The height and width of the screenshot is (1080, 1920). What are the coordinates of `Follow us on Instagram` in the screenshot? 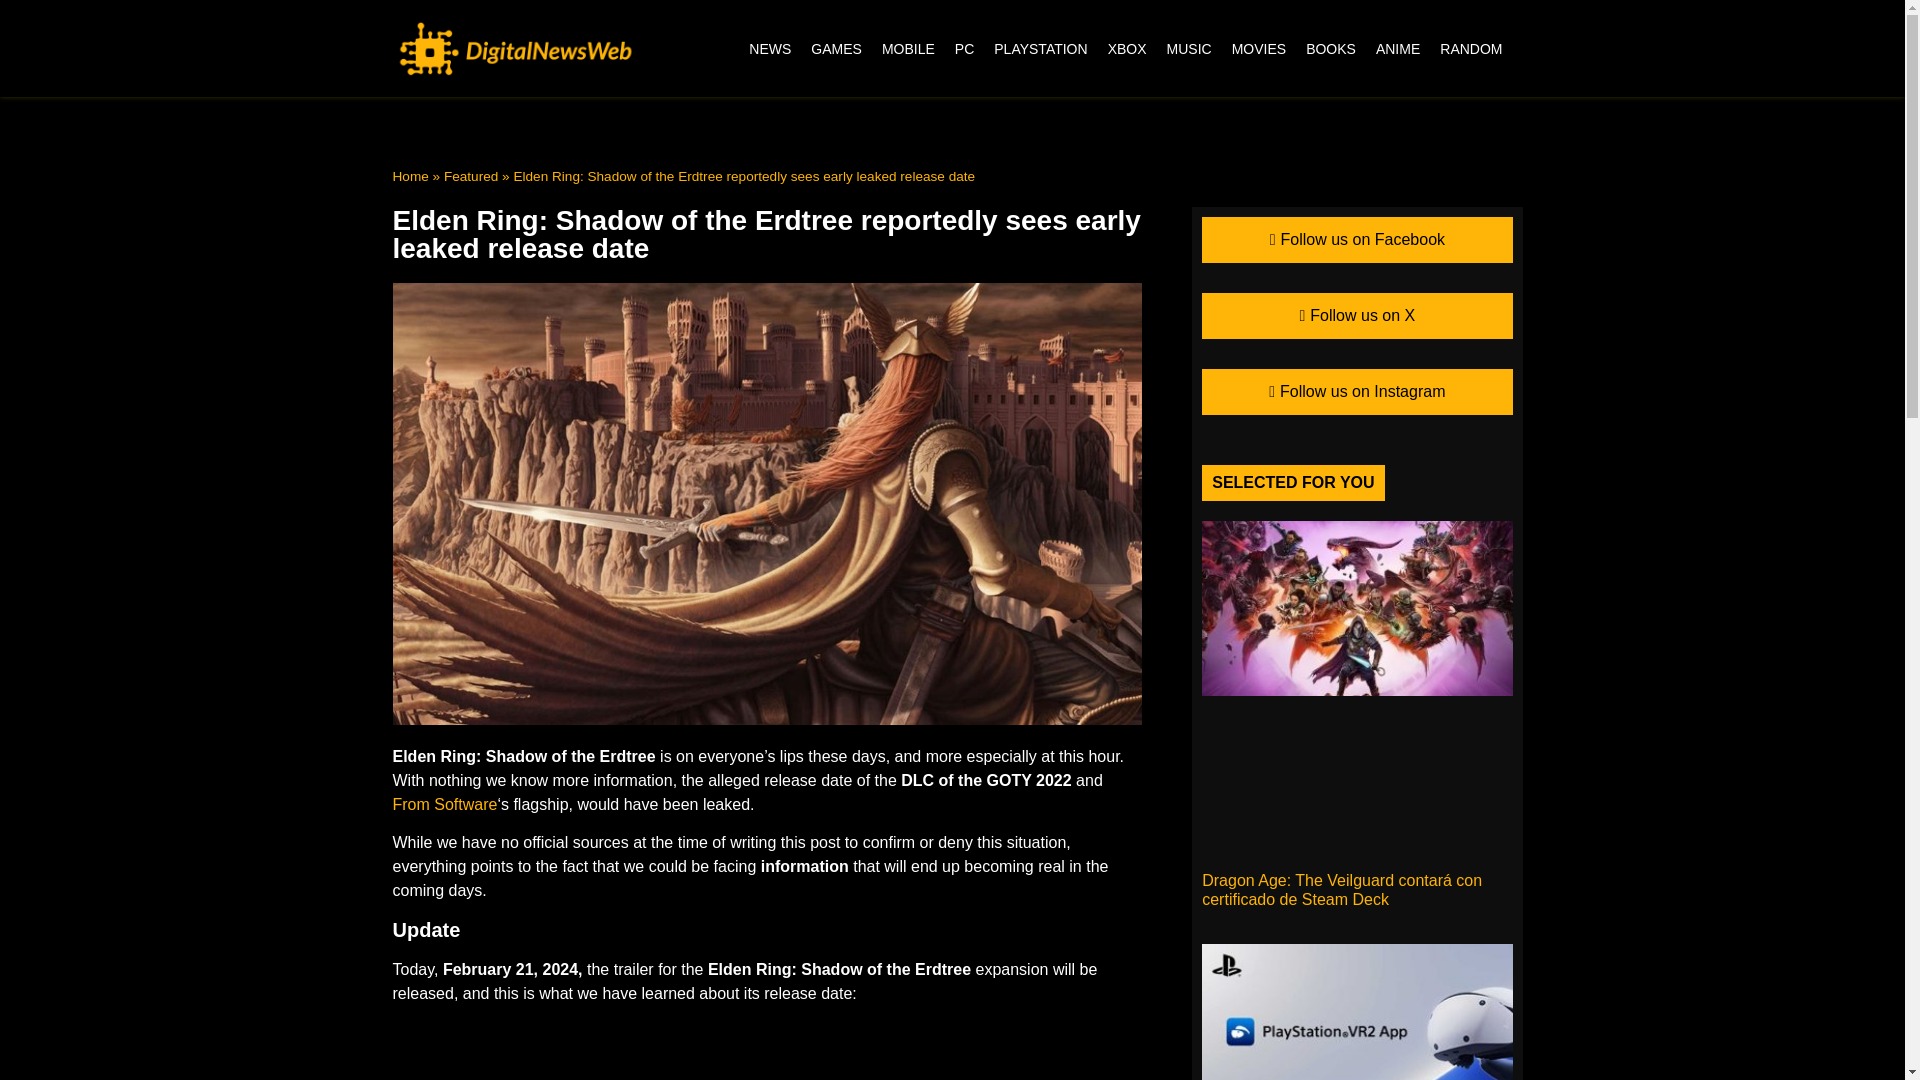 It's located at (1356, 392).